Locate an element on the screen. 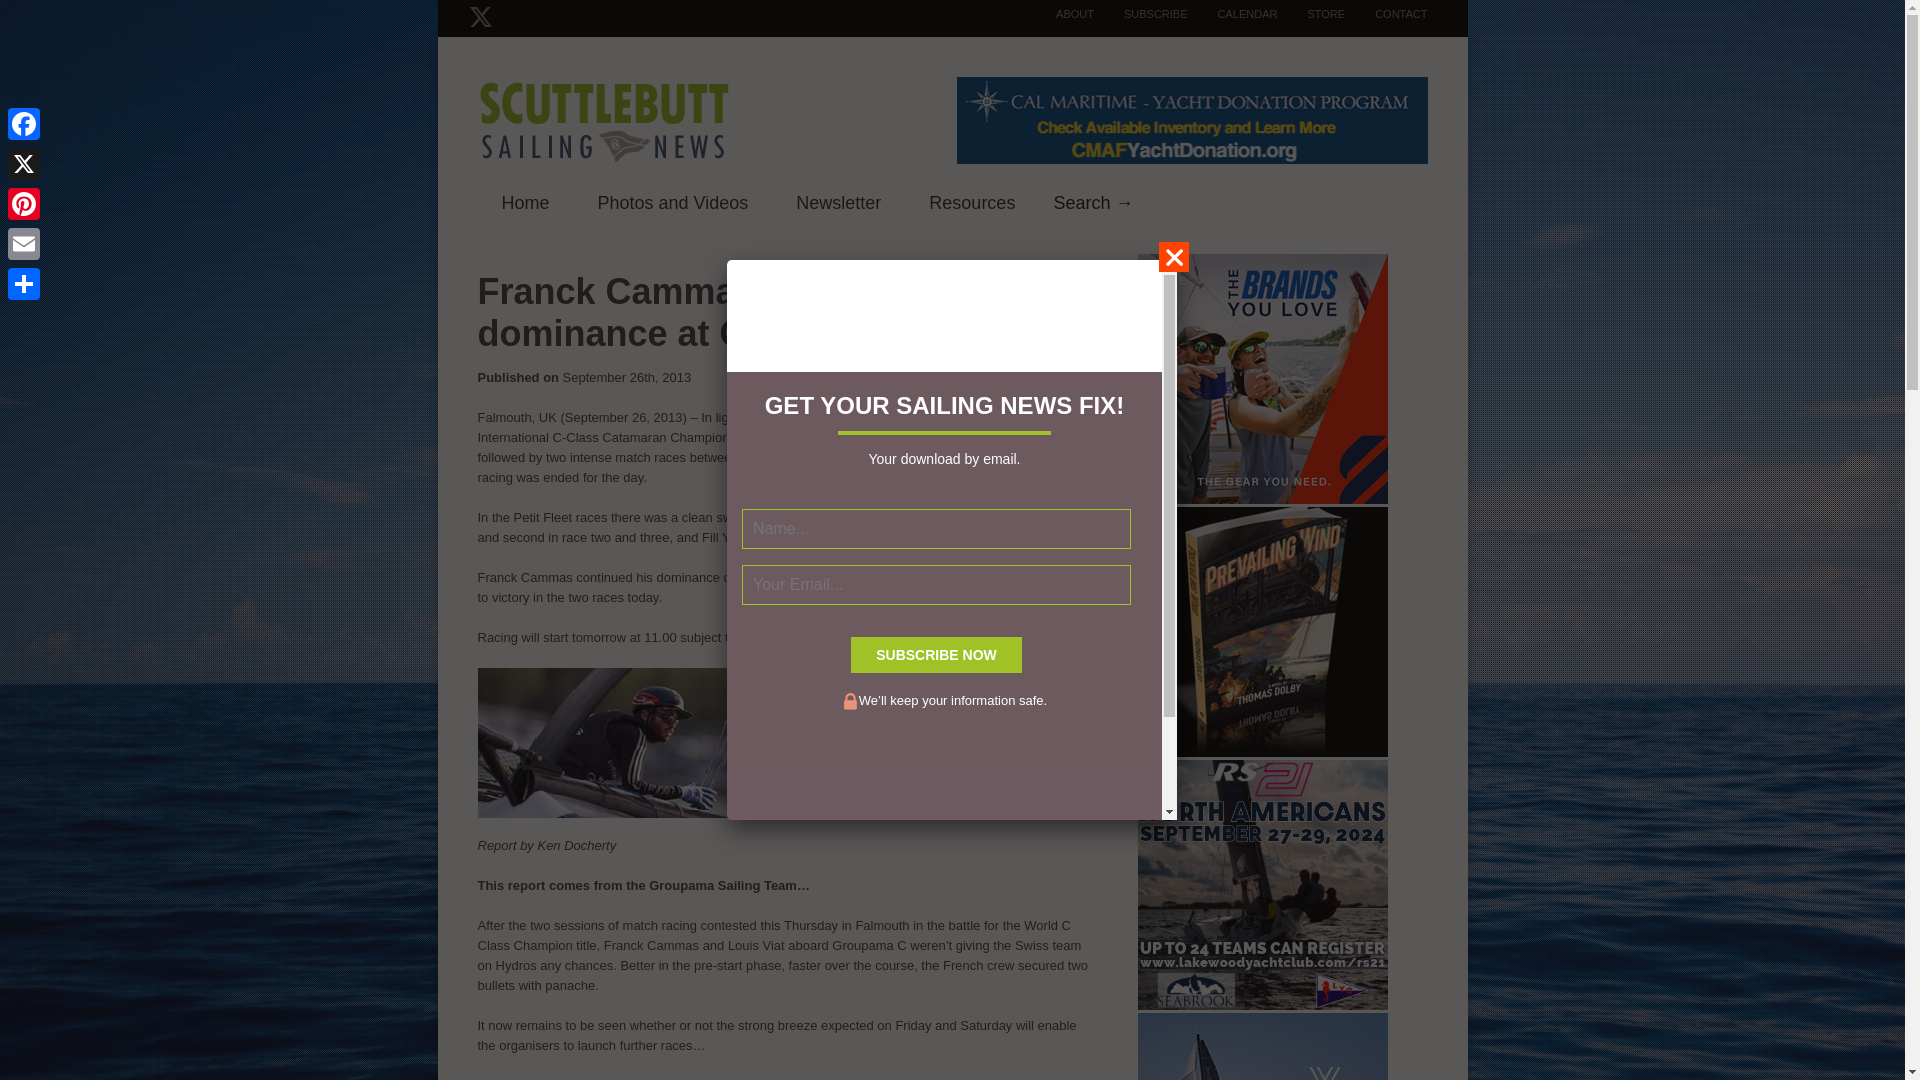  Photos and Videos is located at coordinates (674, 204).